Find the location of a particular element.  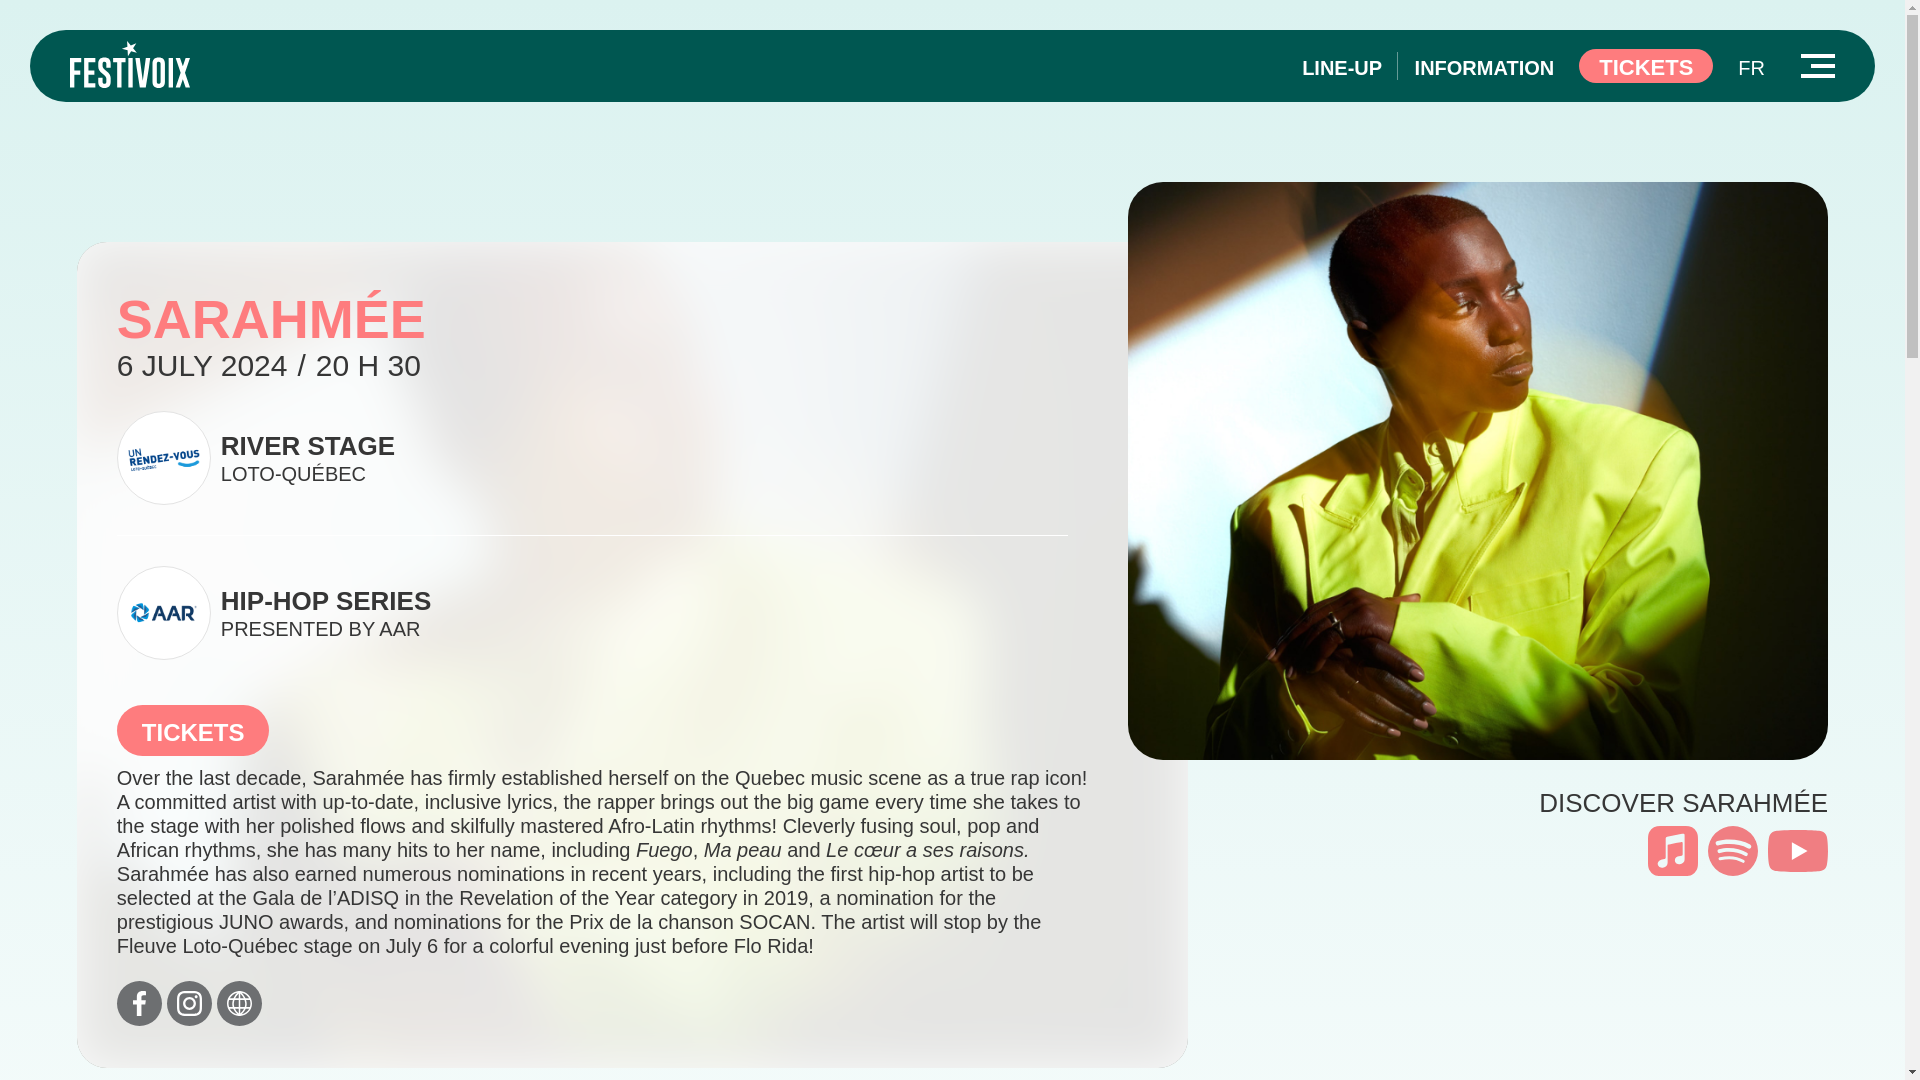

LINE-UP is located at coordinates (1645, 66).